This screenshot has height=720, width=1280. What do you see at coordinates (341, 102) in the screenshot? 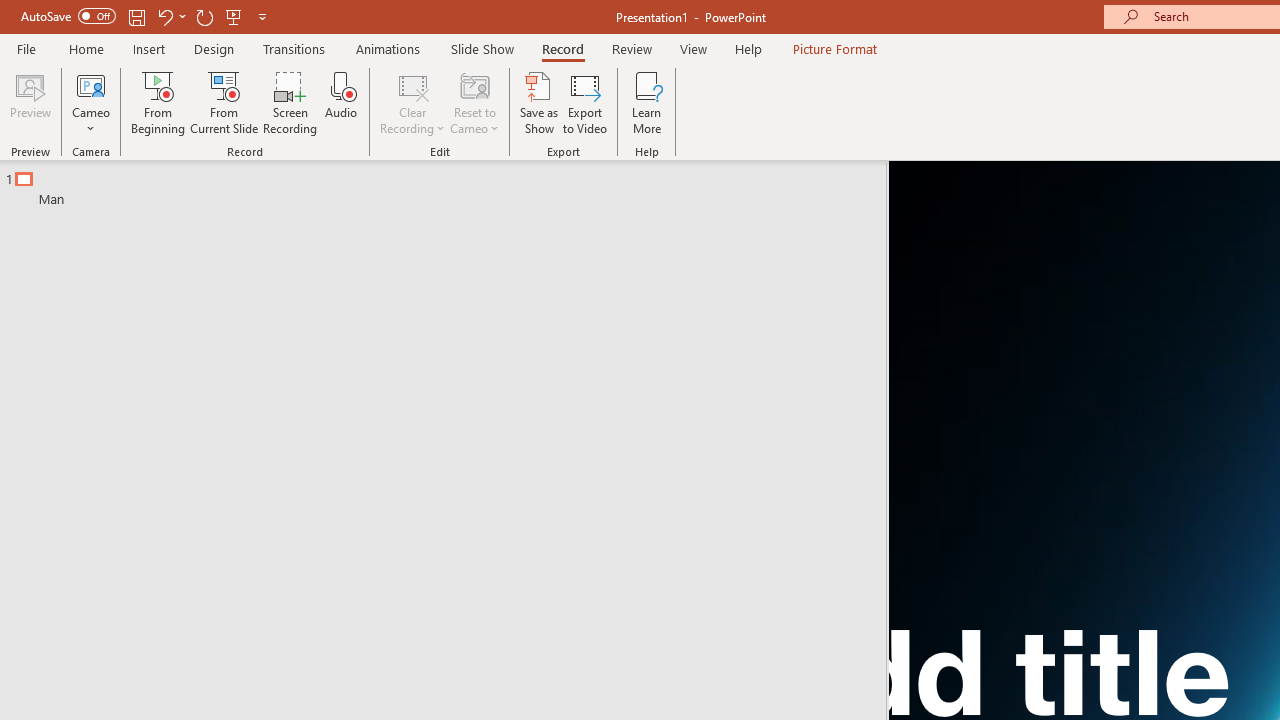
I see `Audio` at bounding box center [341, 102].